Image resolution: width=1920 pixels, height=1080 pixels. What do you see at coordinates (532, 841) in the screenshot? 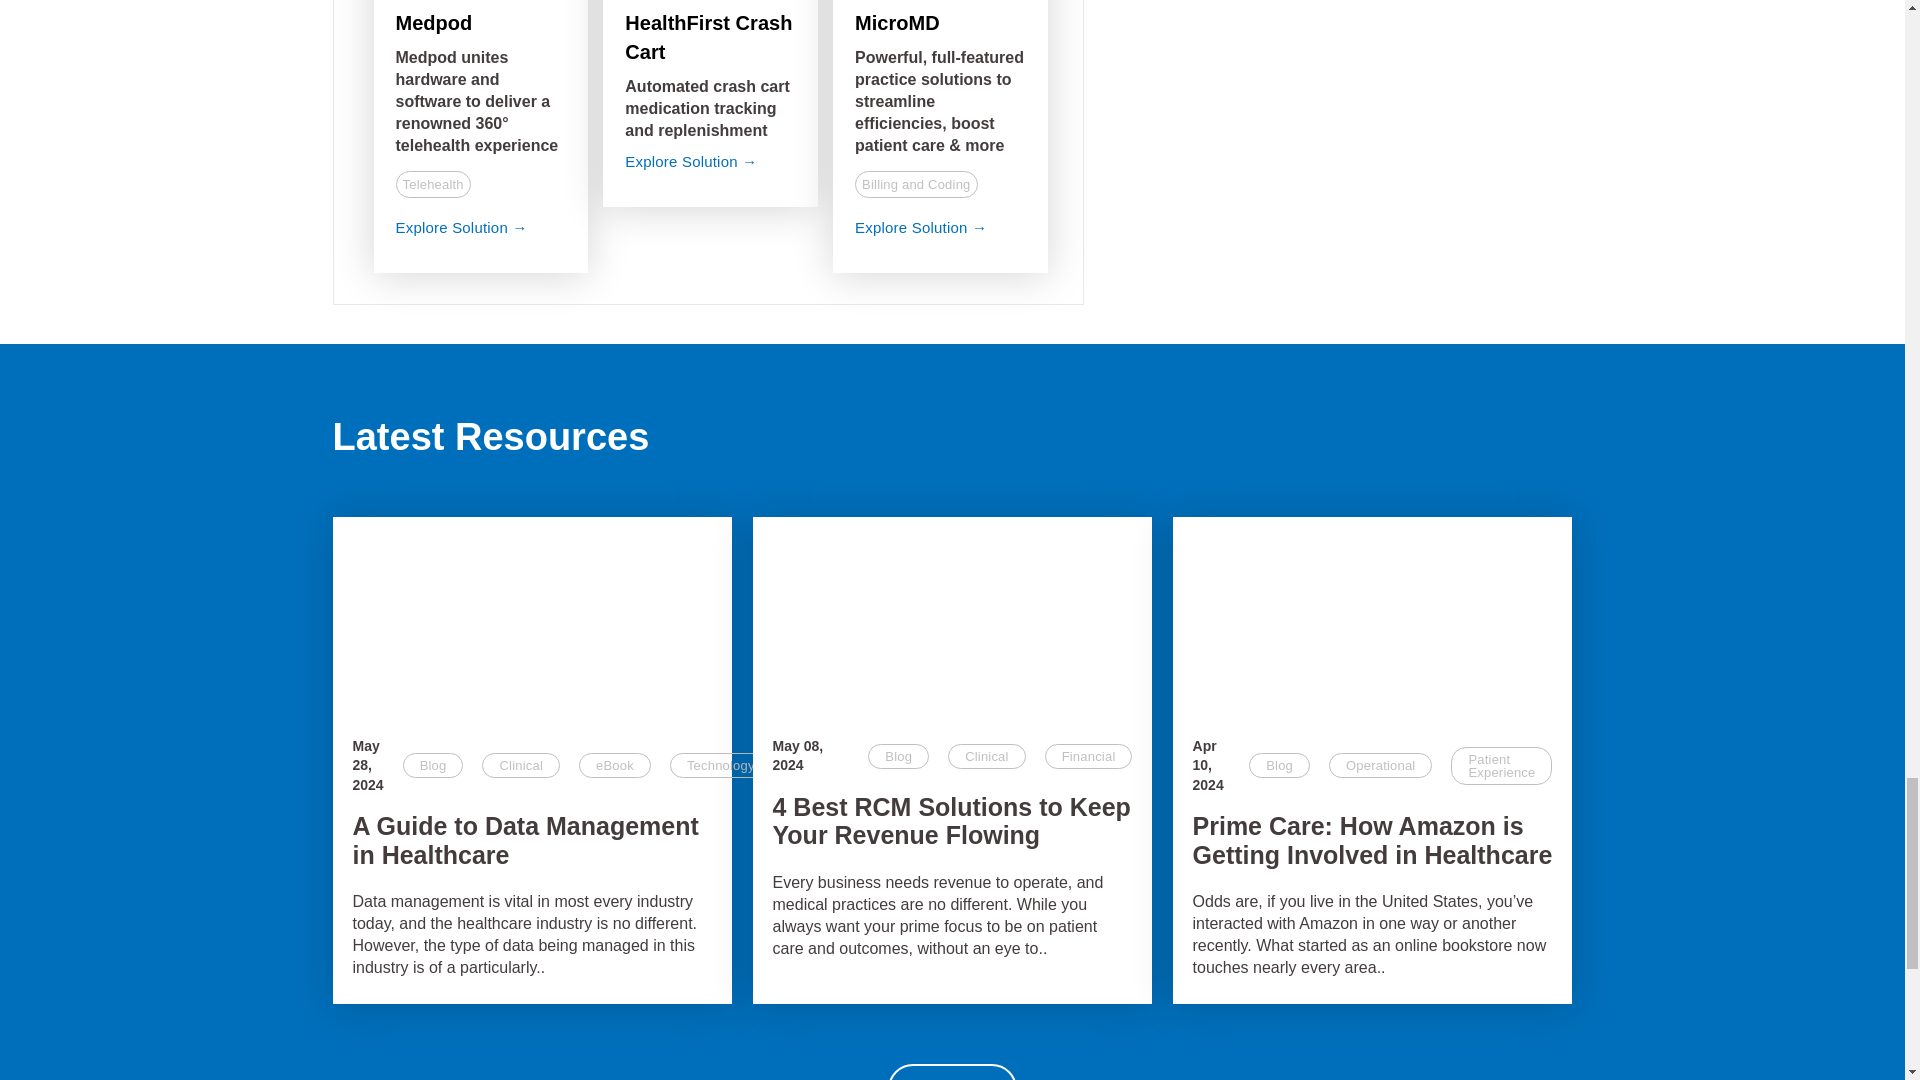
I see `A Guide to Data Management in Healthcare` at bounding box center [532, 841].